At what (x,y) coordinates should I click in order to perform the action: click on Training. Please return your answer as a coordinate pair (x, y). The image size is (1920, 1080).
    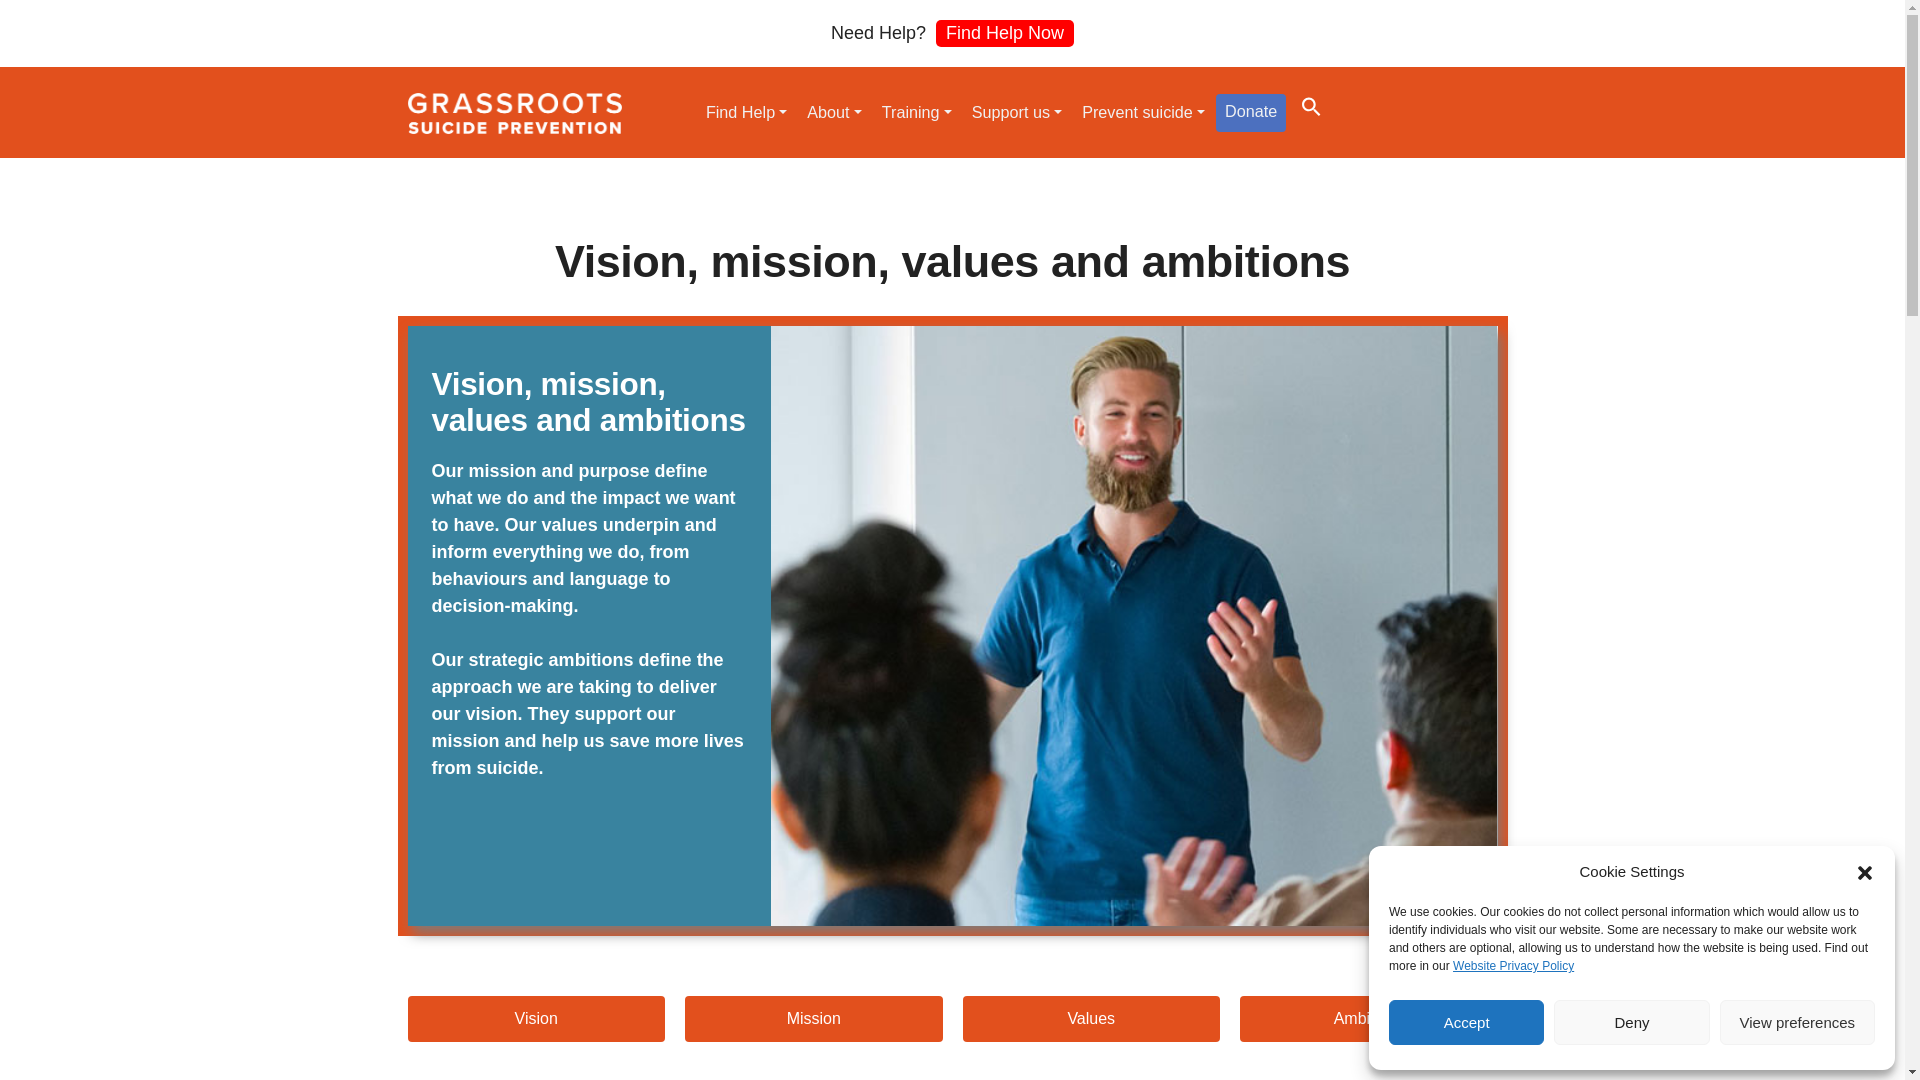
    Looking at the image, I should click on (917, 111).